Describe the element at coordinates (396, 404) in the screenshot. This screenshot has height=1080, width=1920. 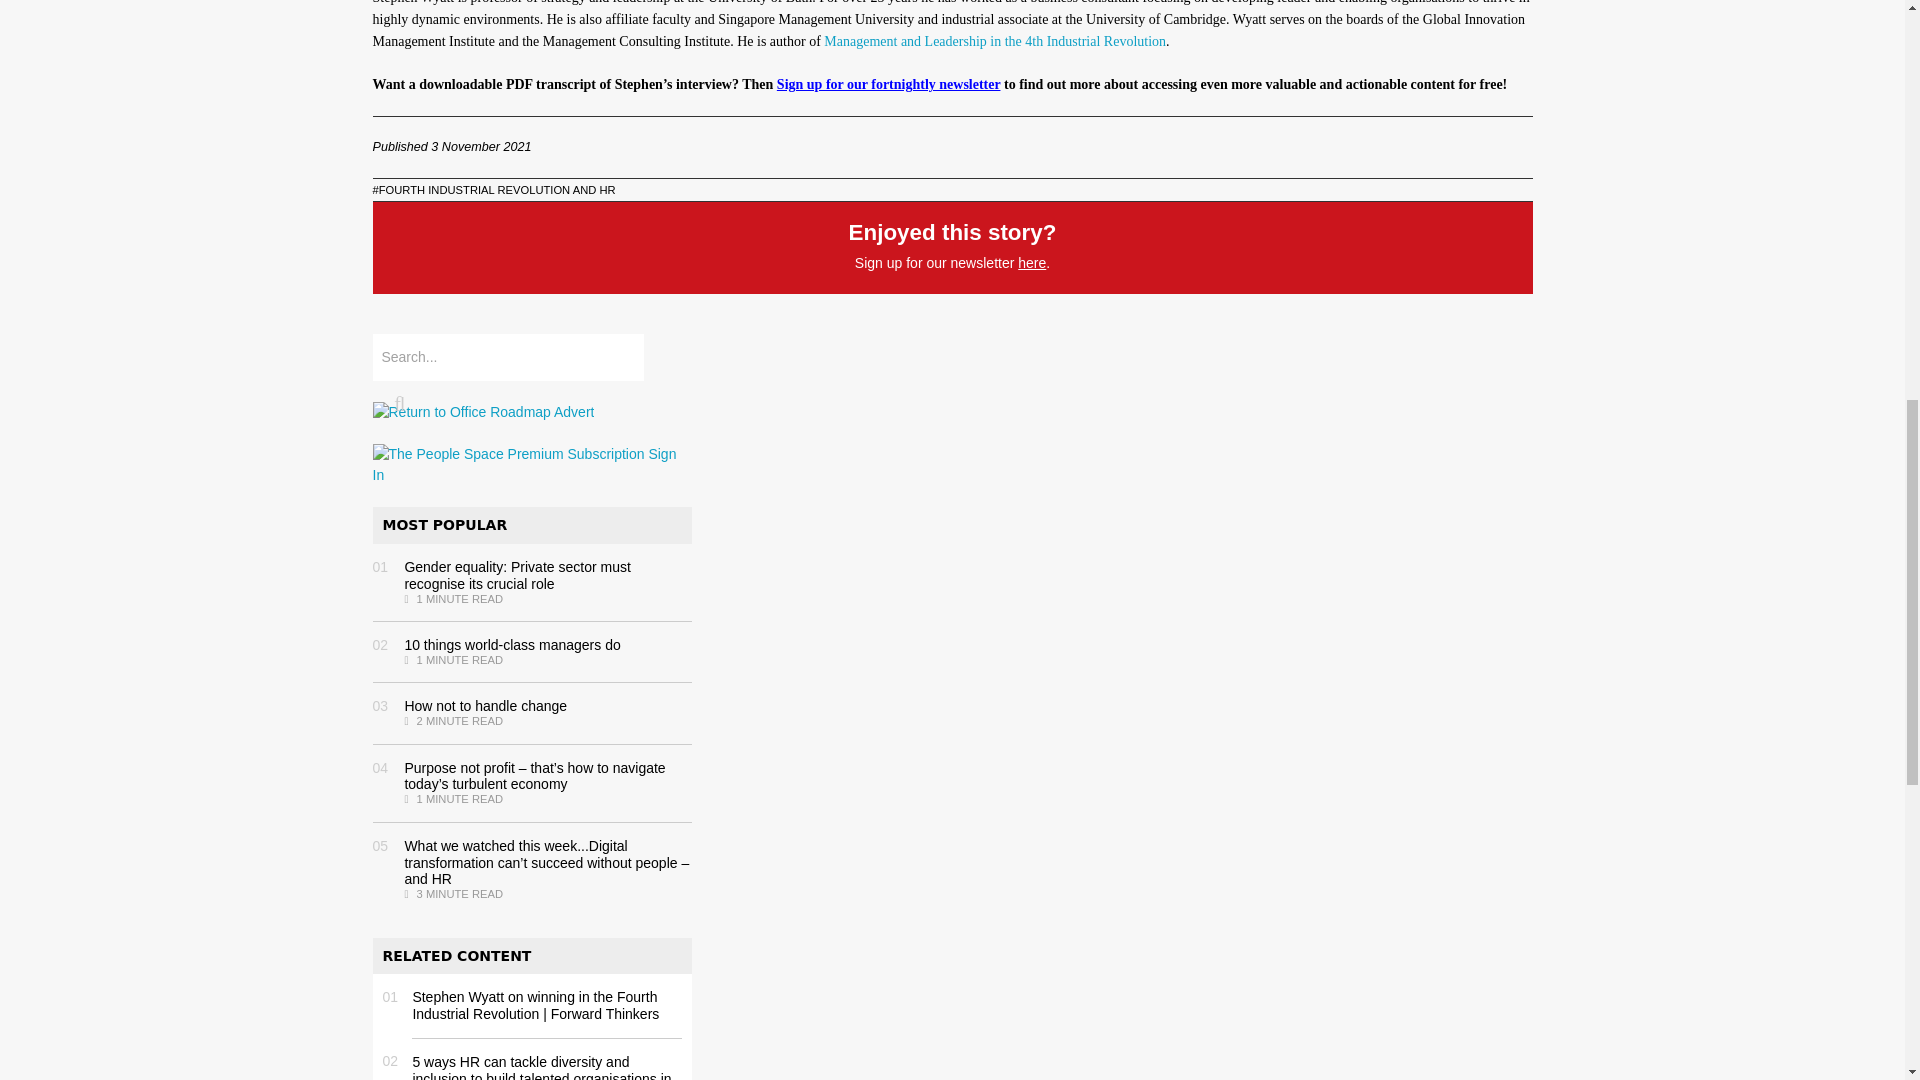
I see `Search` at that location.